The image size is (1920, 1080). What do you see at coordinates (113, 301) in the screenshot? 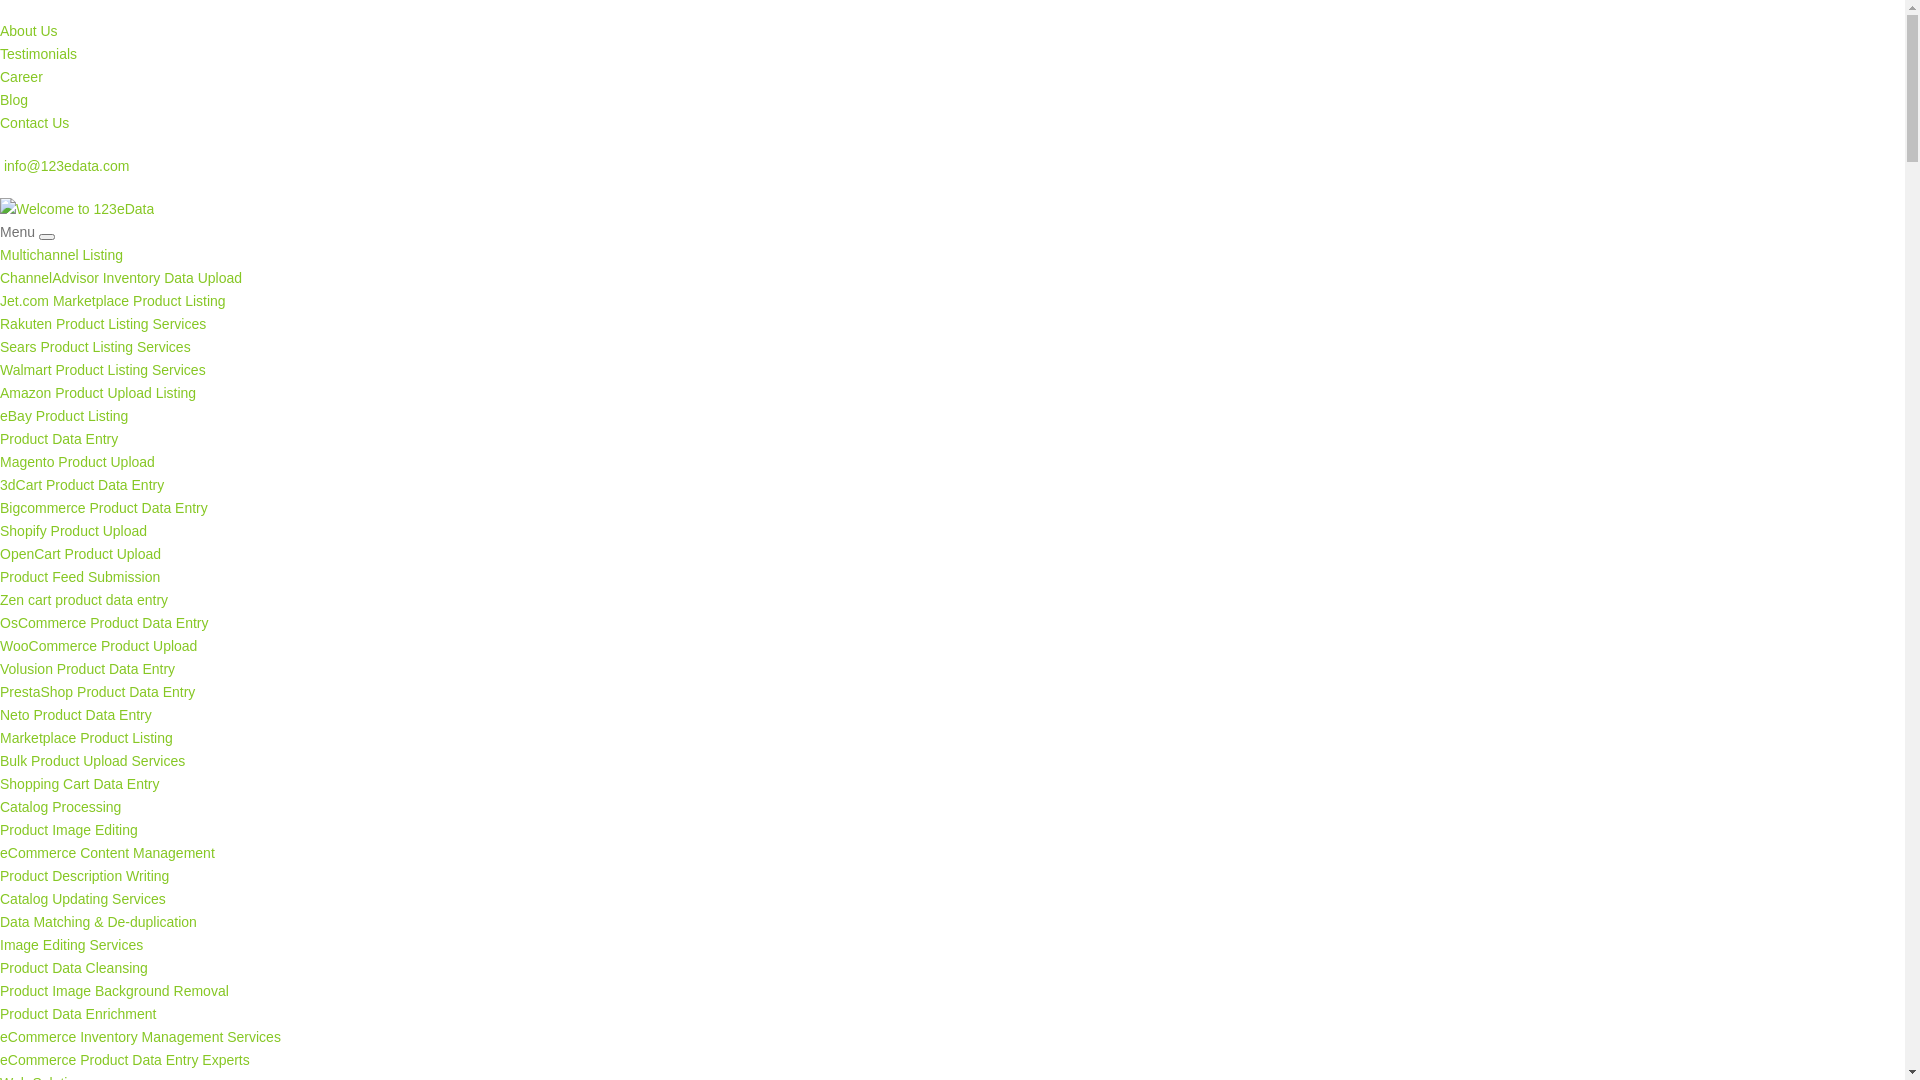
I see `Jet.com Marketplace Product Listing` at bounding box center [113, 301].